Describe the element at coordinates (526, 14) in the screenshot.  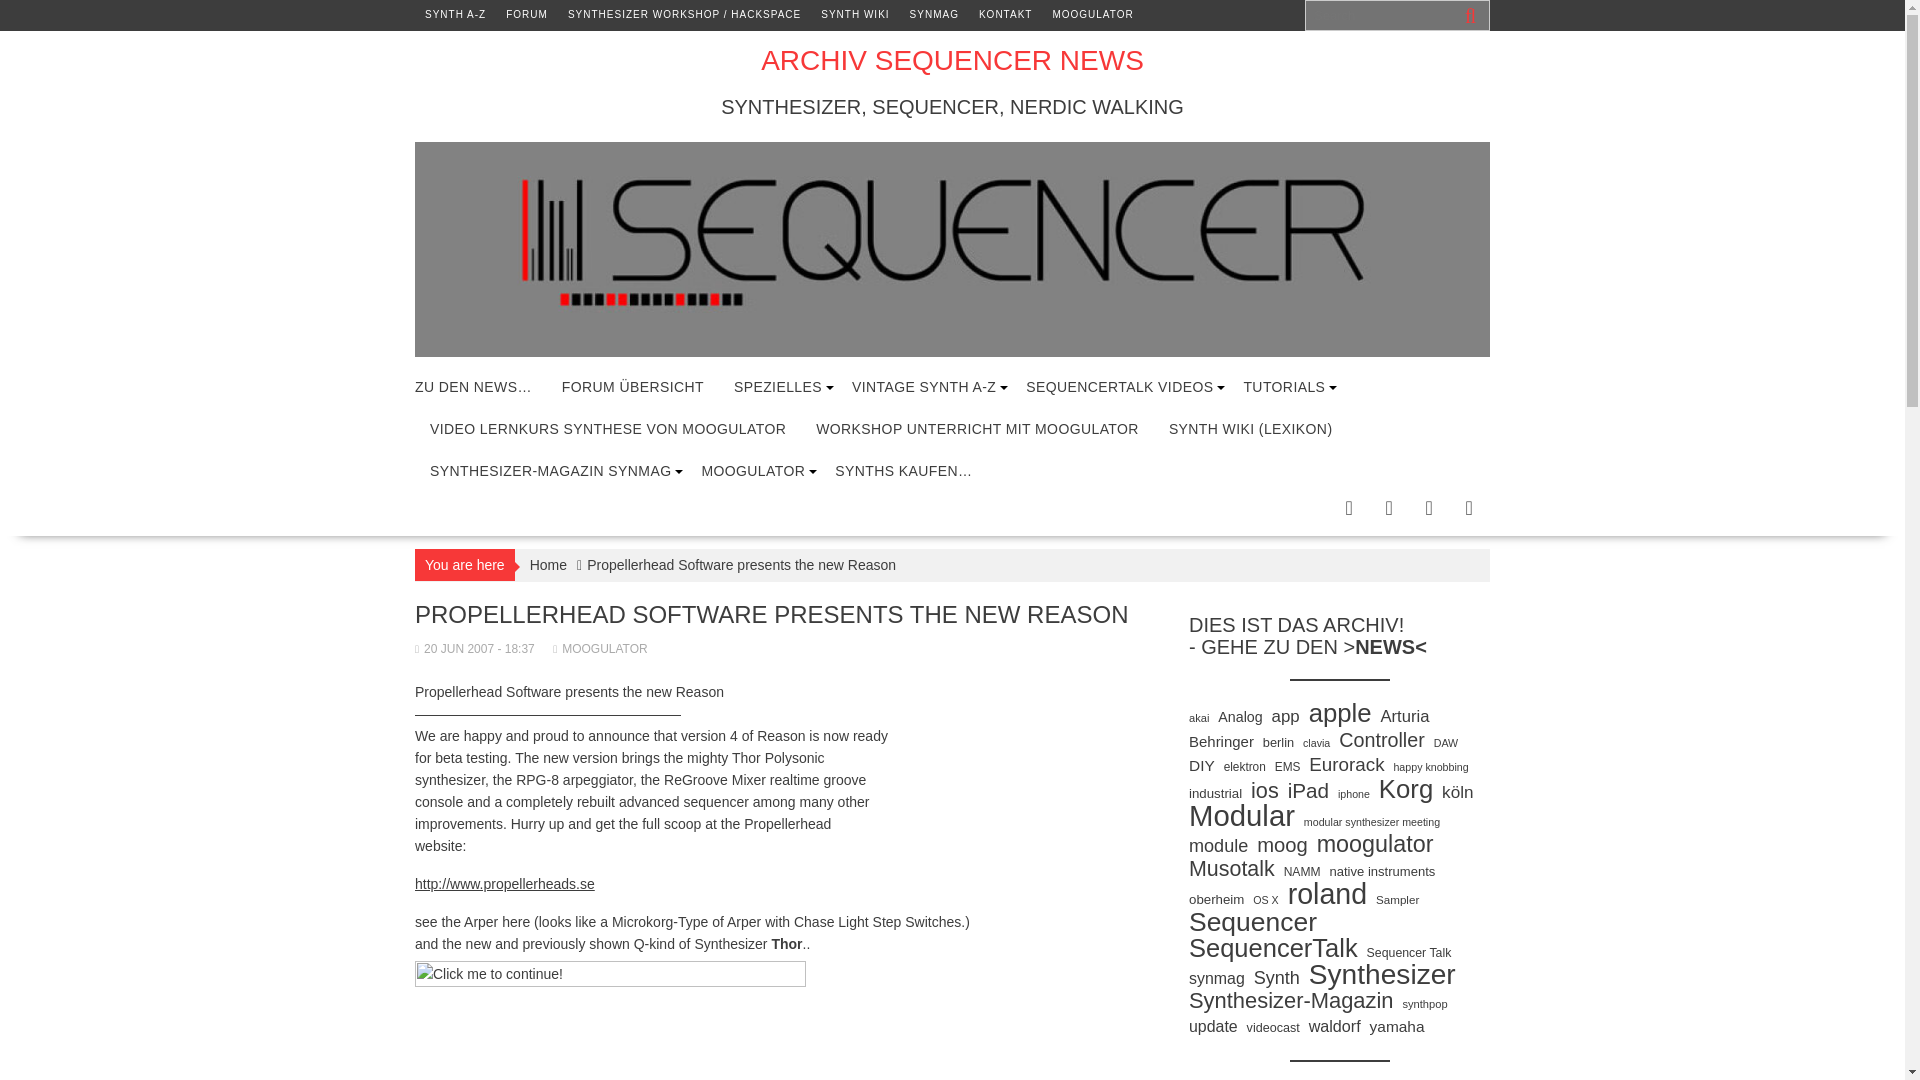
I see `FORUM` at that location.